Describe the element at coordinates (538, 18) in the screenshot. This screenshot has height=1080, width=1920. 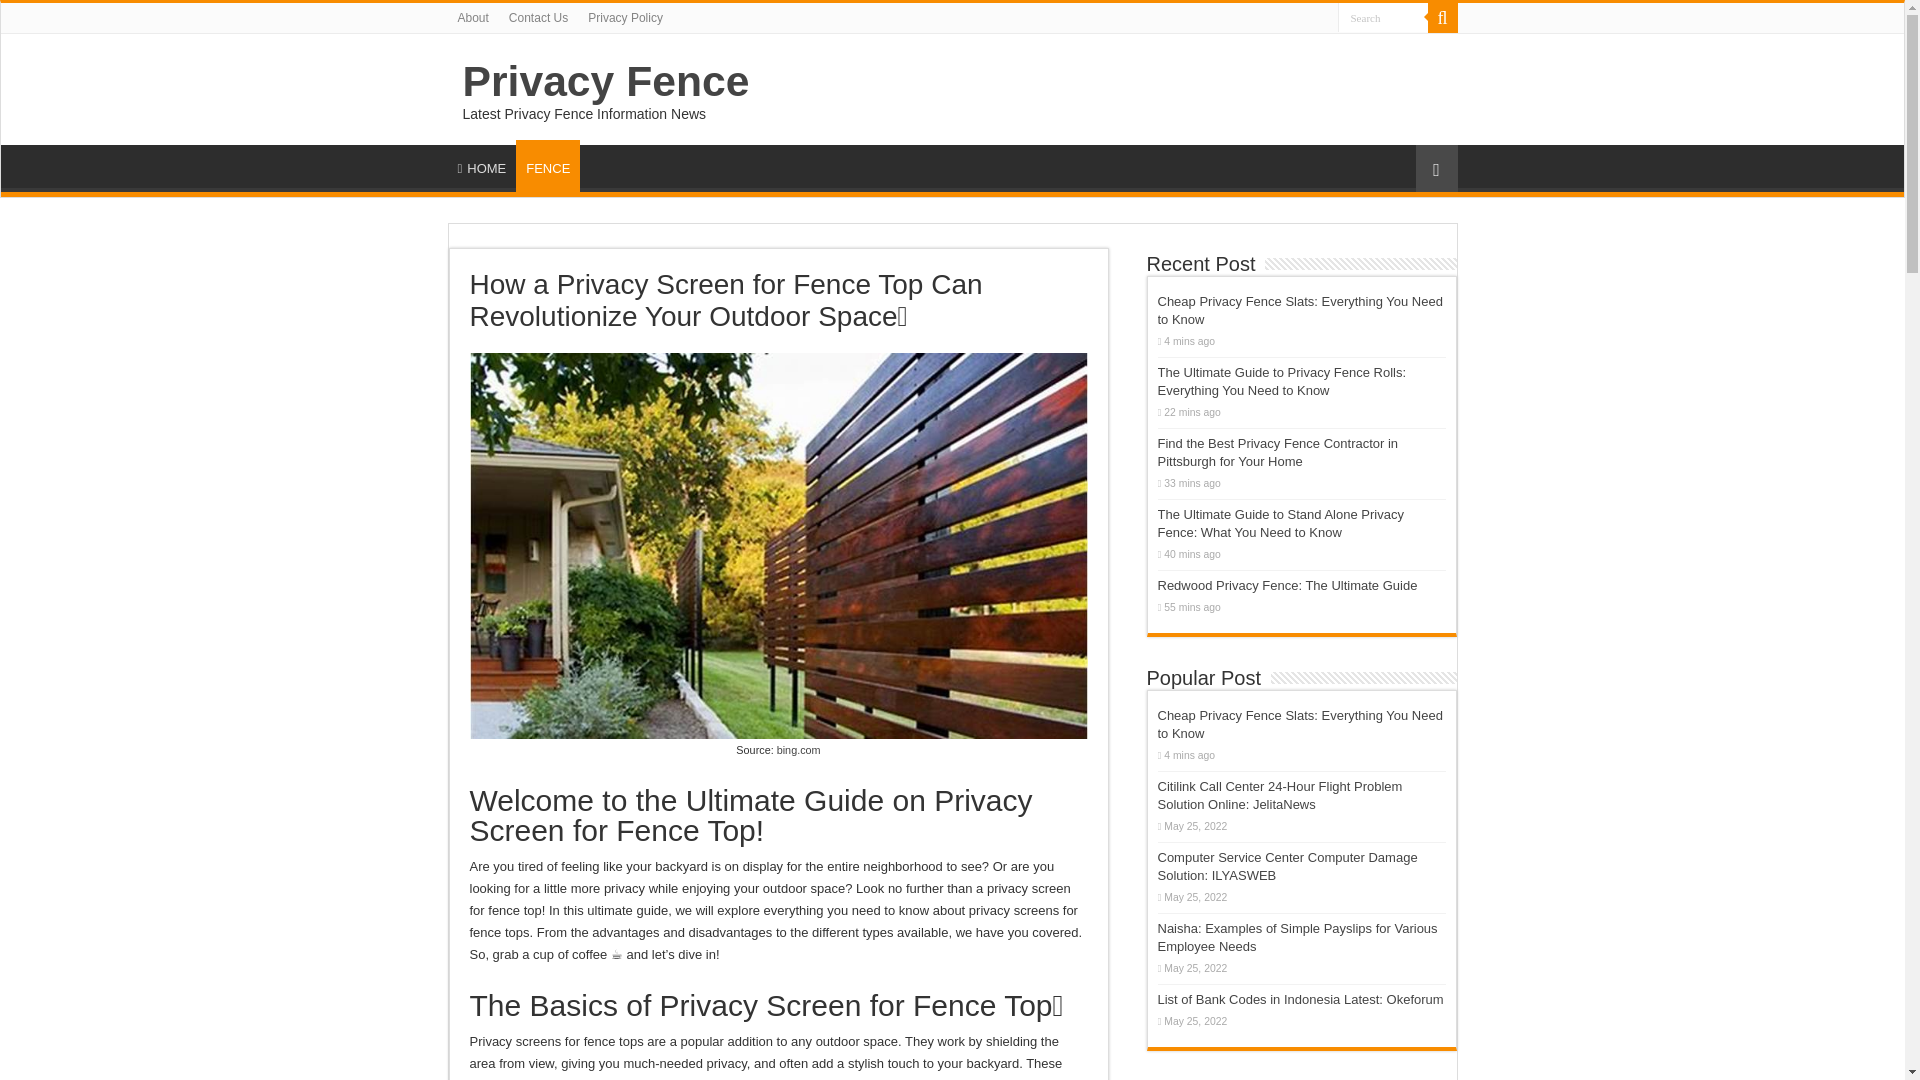
I see `Contact Us` at that location.